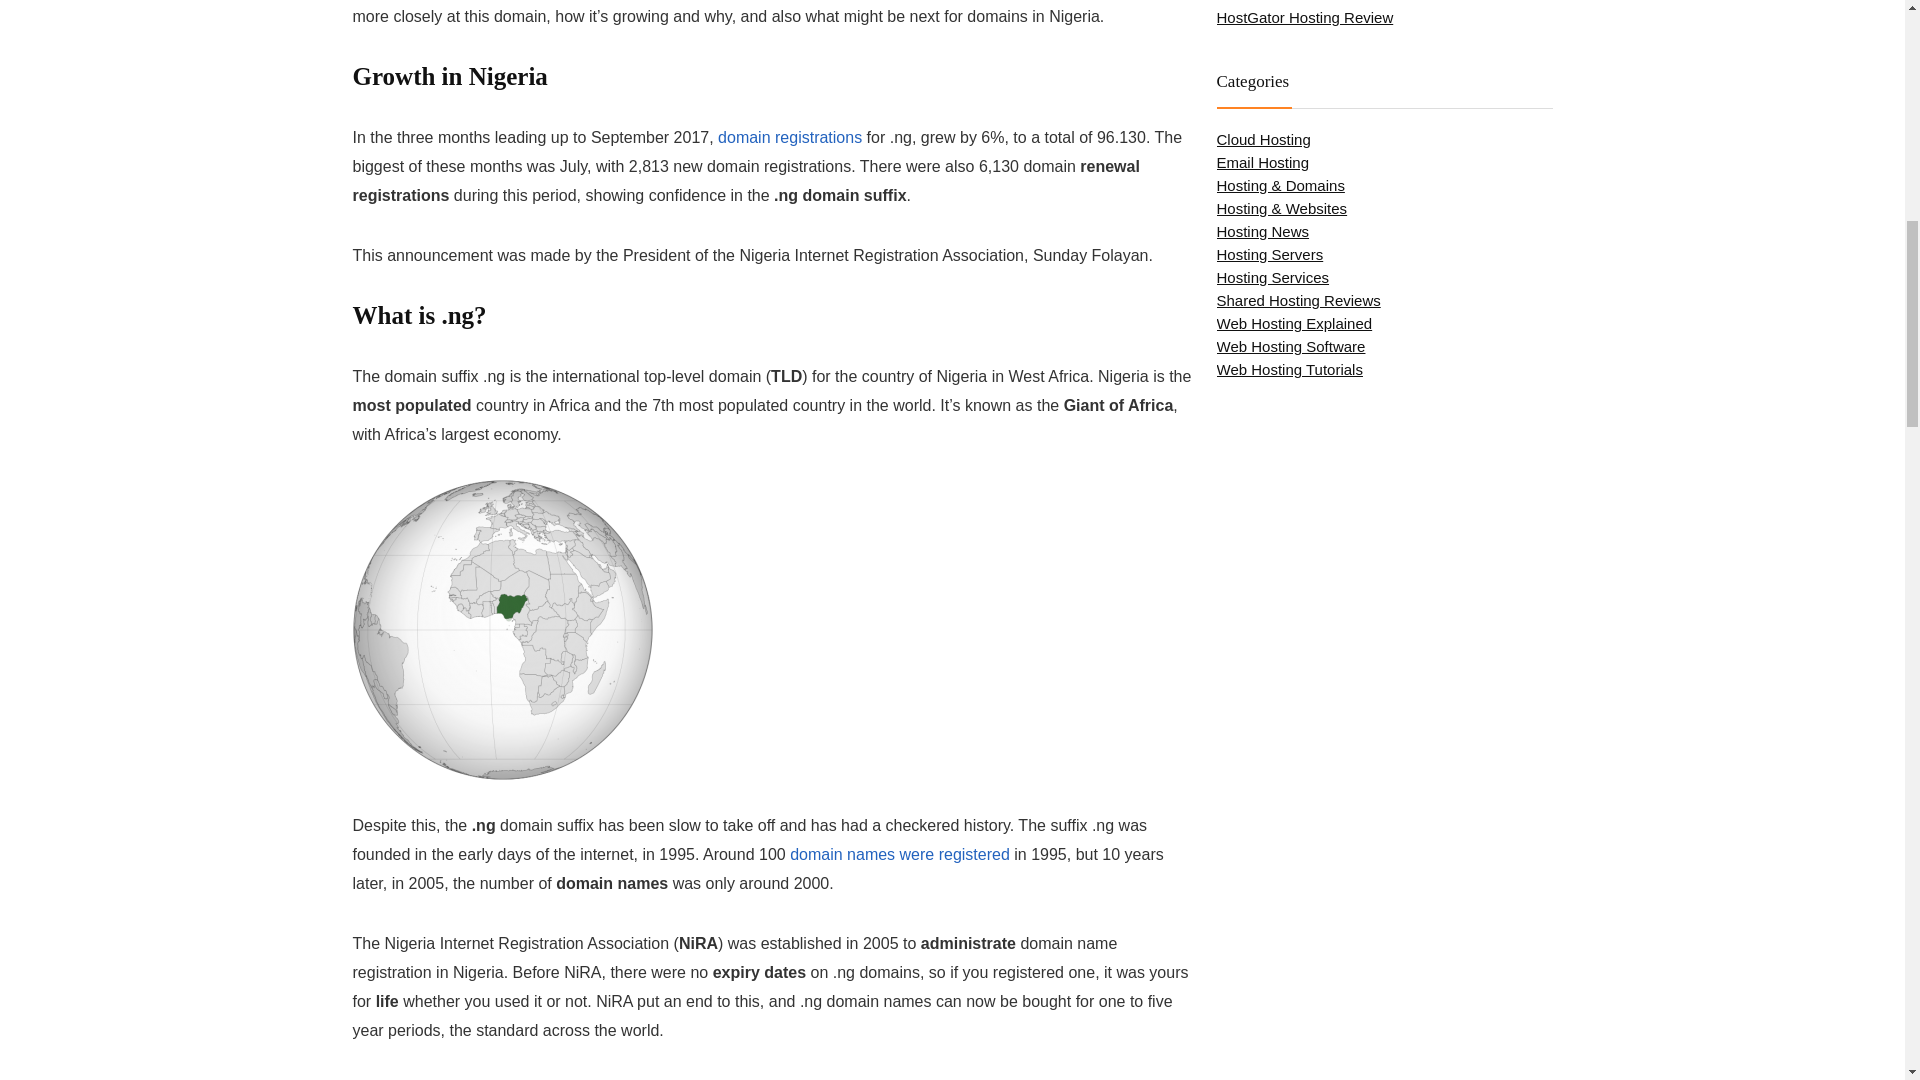 This screenshot has width=1920, height=1080. What do you see at coordinates (790, 136) in the screenshot?
I see `domain registrations` at bounding box center [790, 136].